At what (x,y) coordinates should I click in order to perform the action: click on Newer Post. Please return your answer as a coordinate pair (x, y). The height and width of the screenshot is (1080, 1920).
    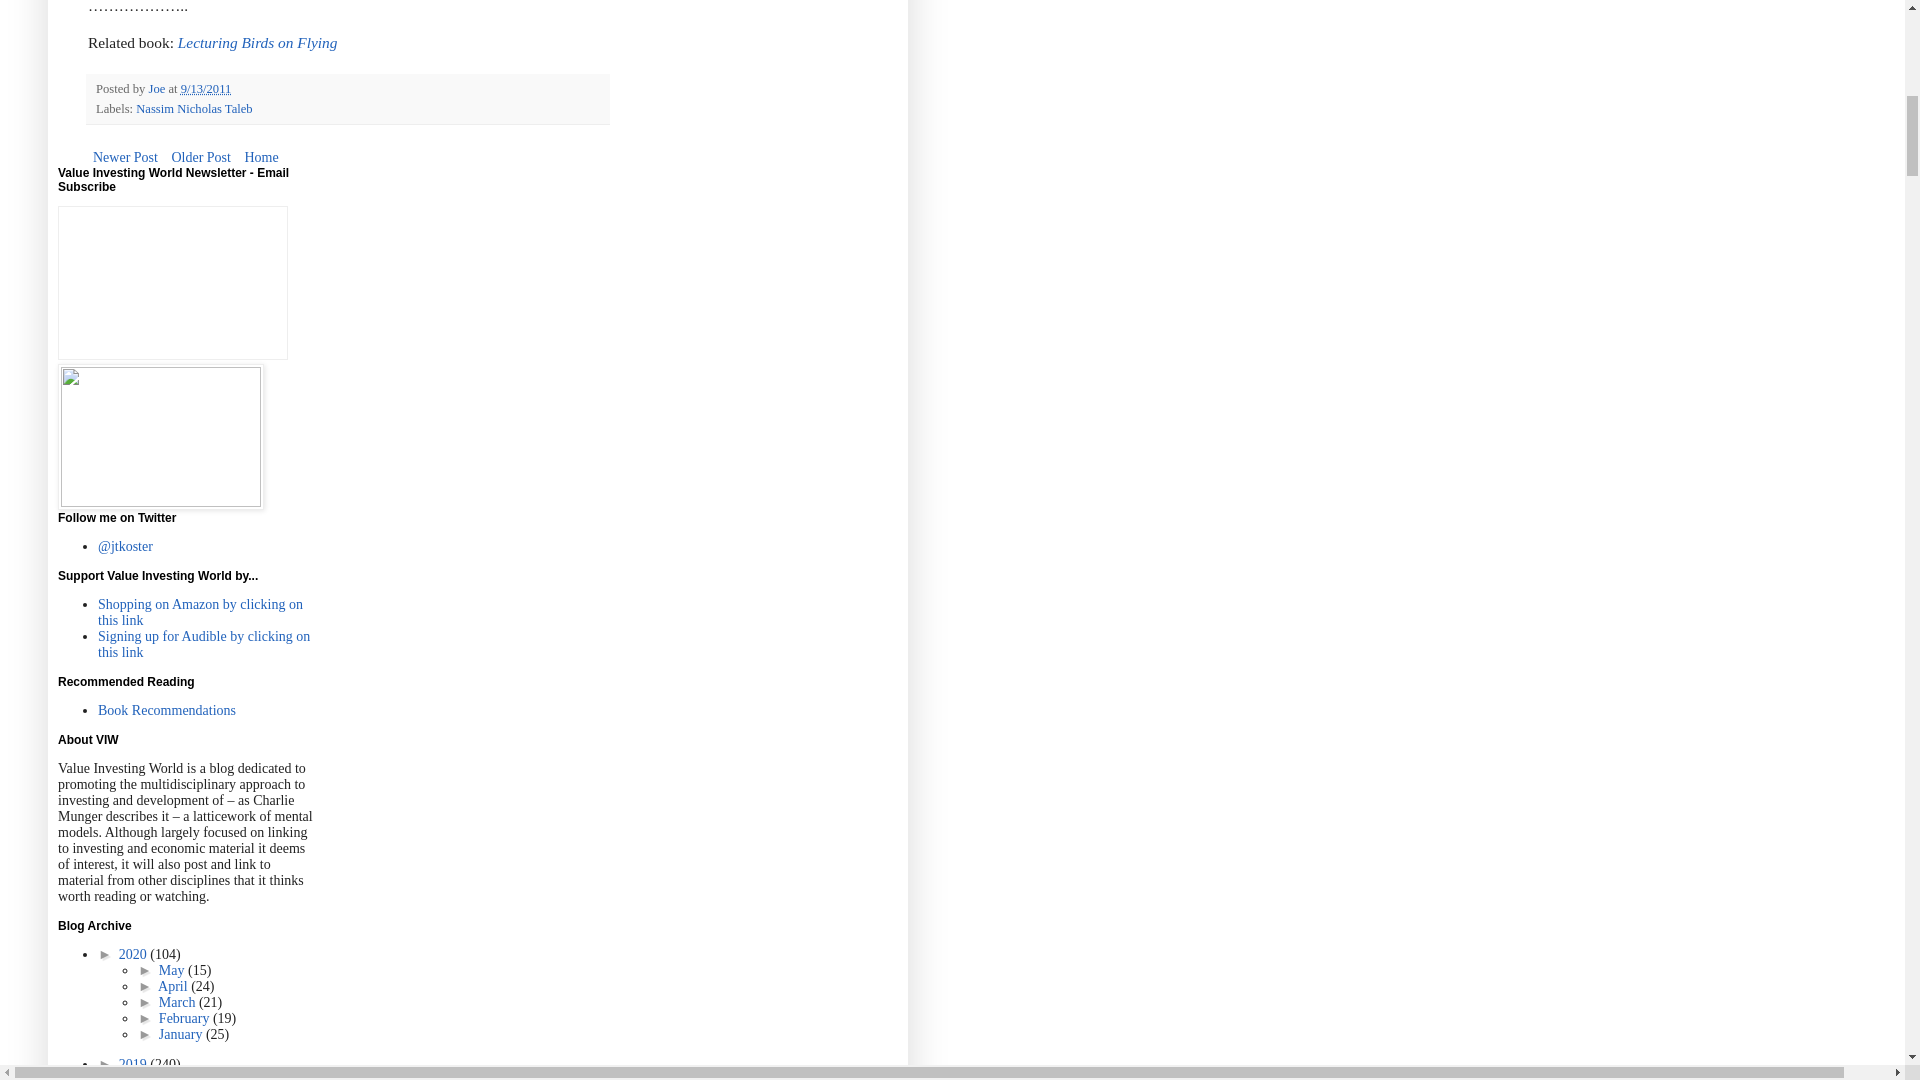
    Looking at the image, I should click on (126, 156).